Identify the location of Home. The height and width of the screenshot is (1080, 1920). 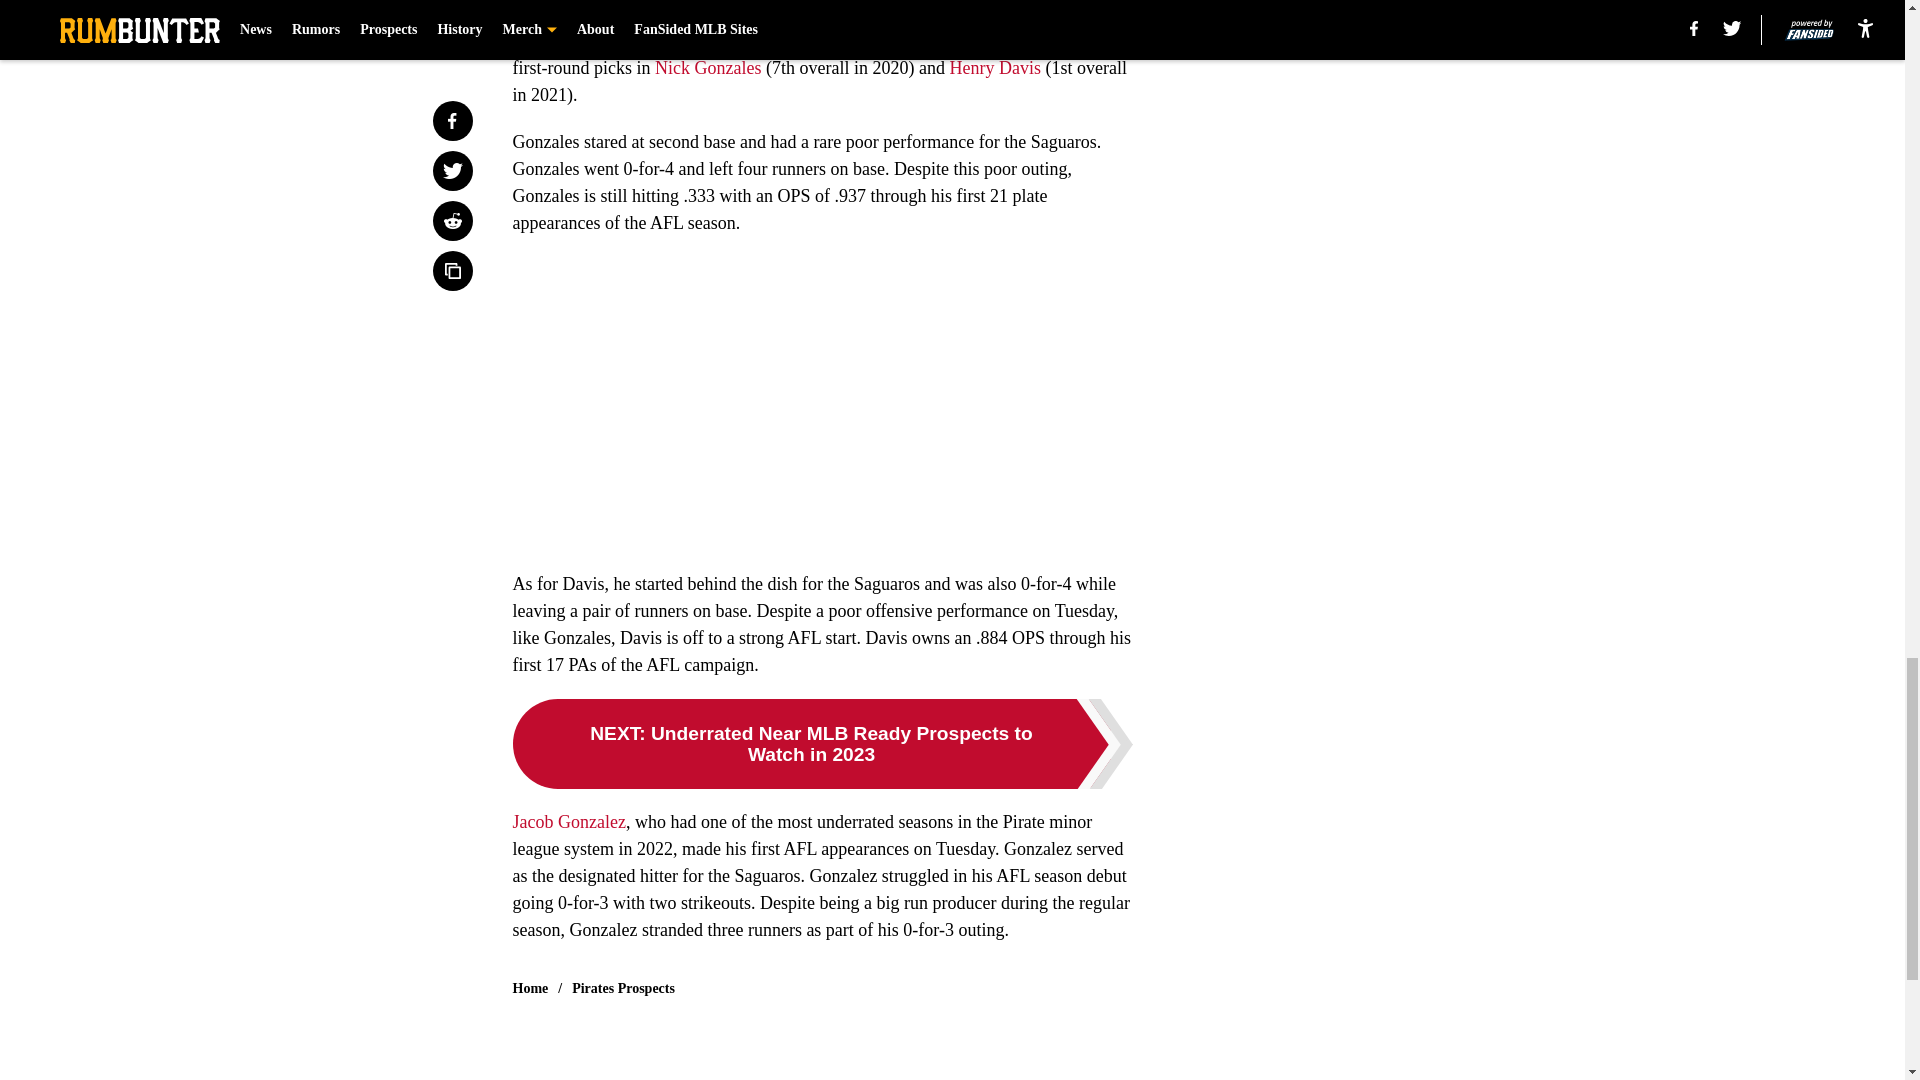
(530, 988).